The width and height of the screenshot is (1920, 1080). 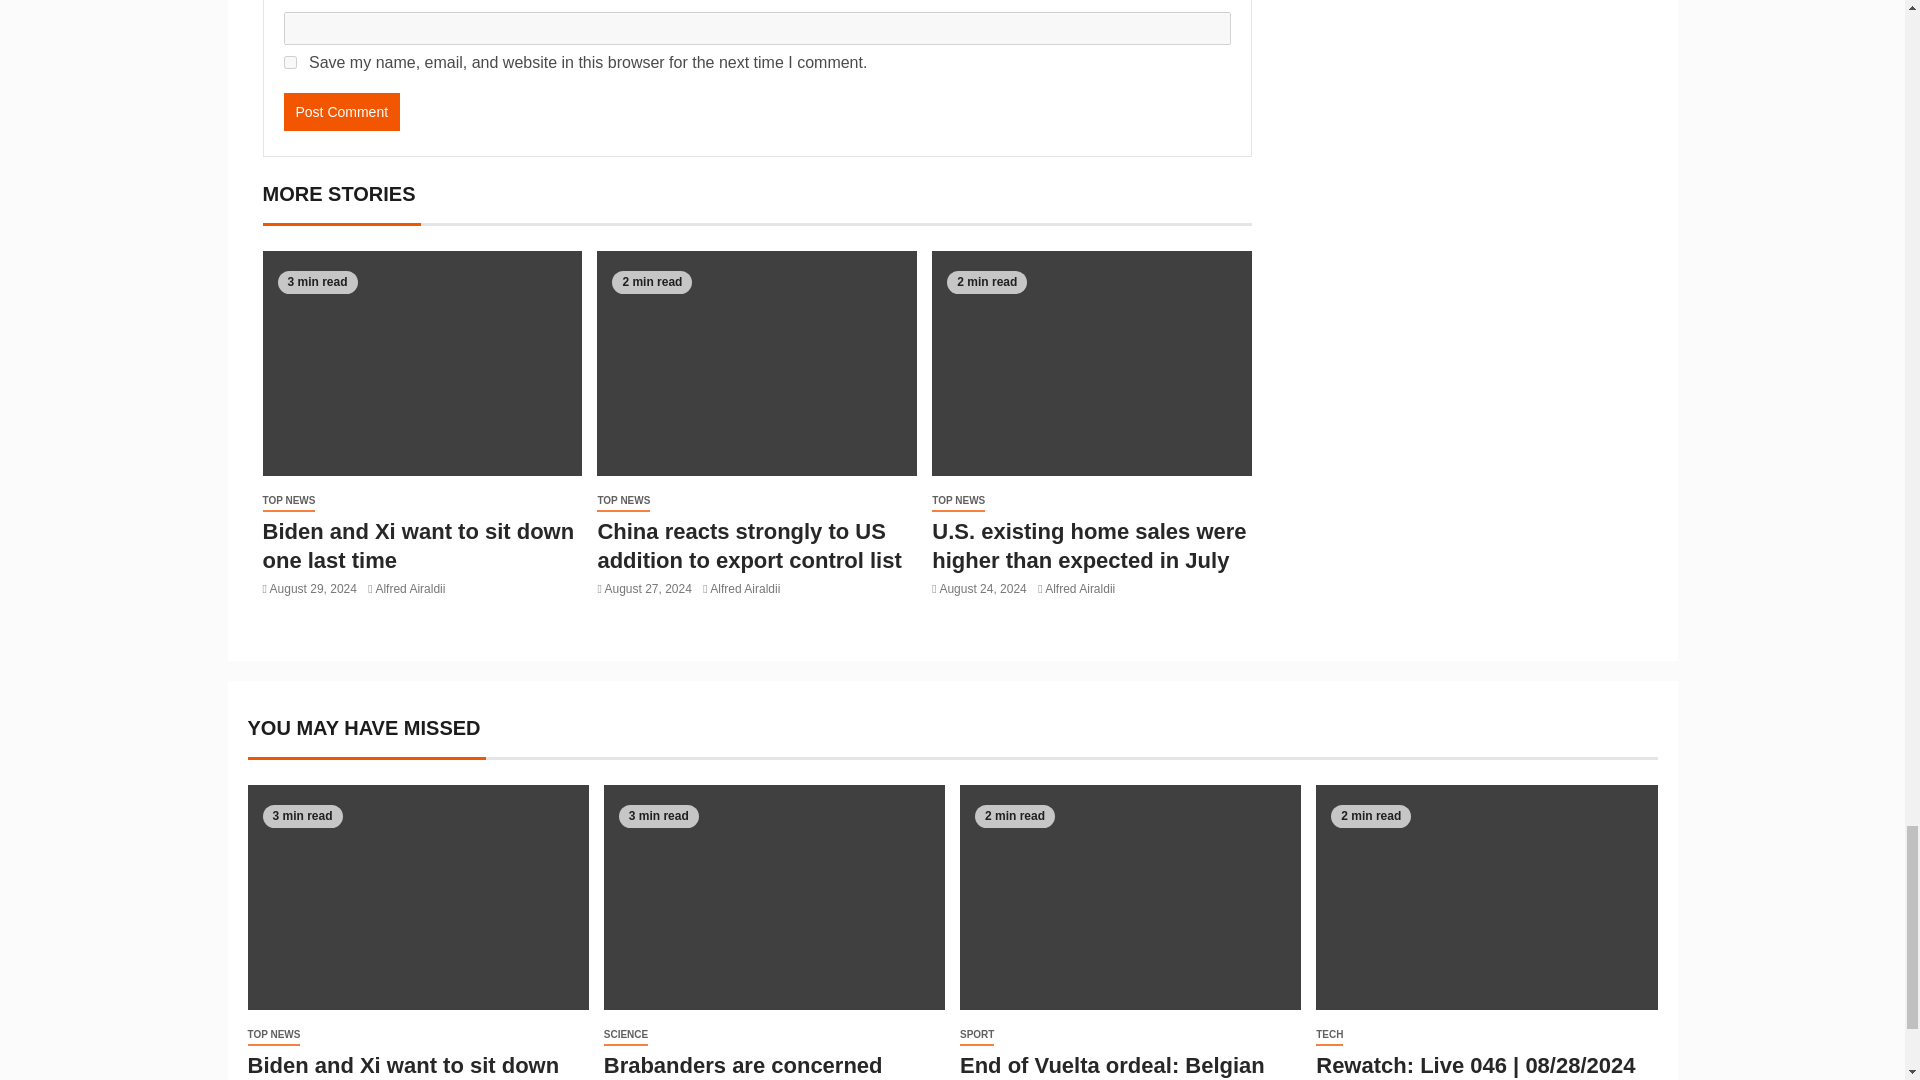 I want to click on Post Comment, so click(x=342, y=111).